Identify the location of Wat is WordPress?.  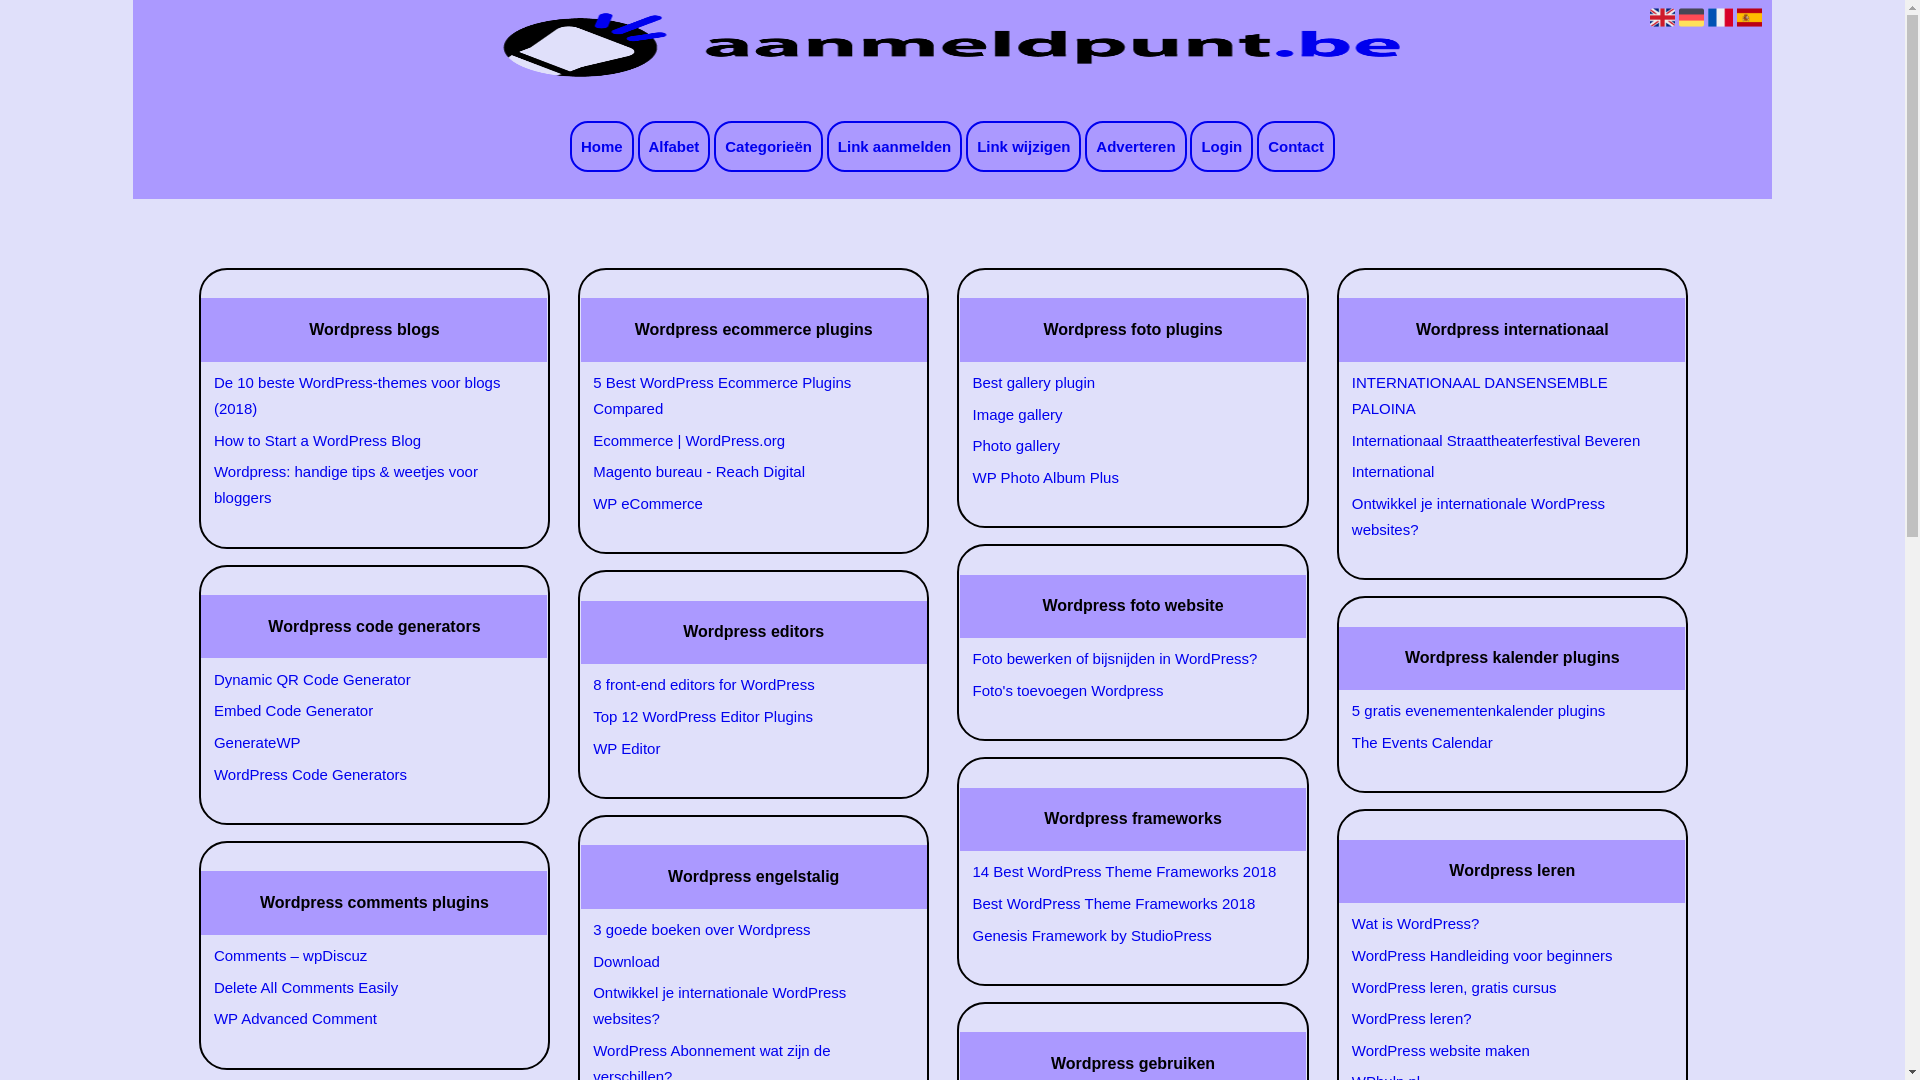
(1501, 924).